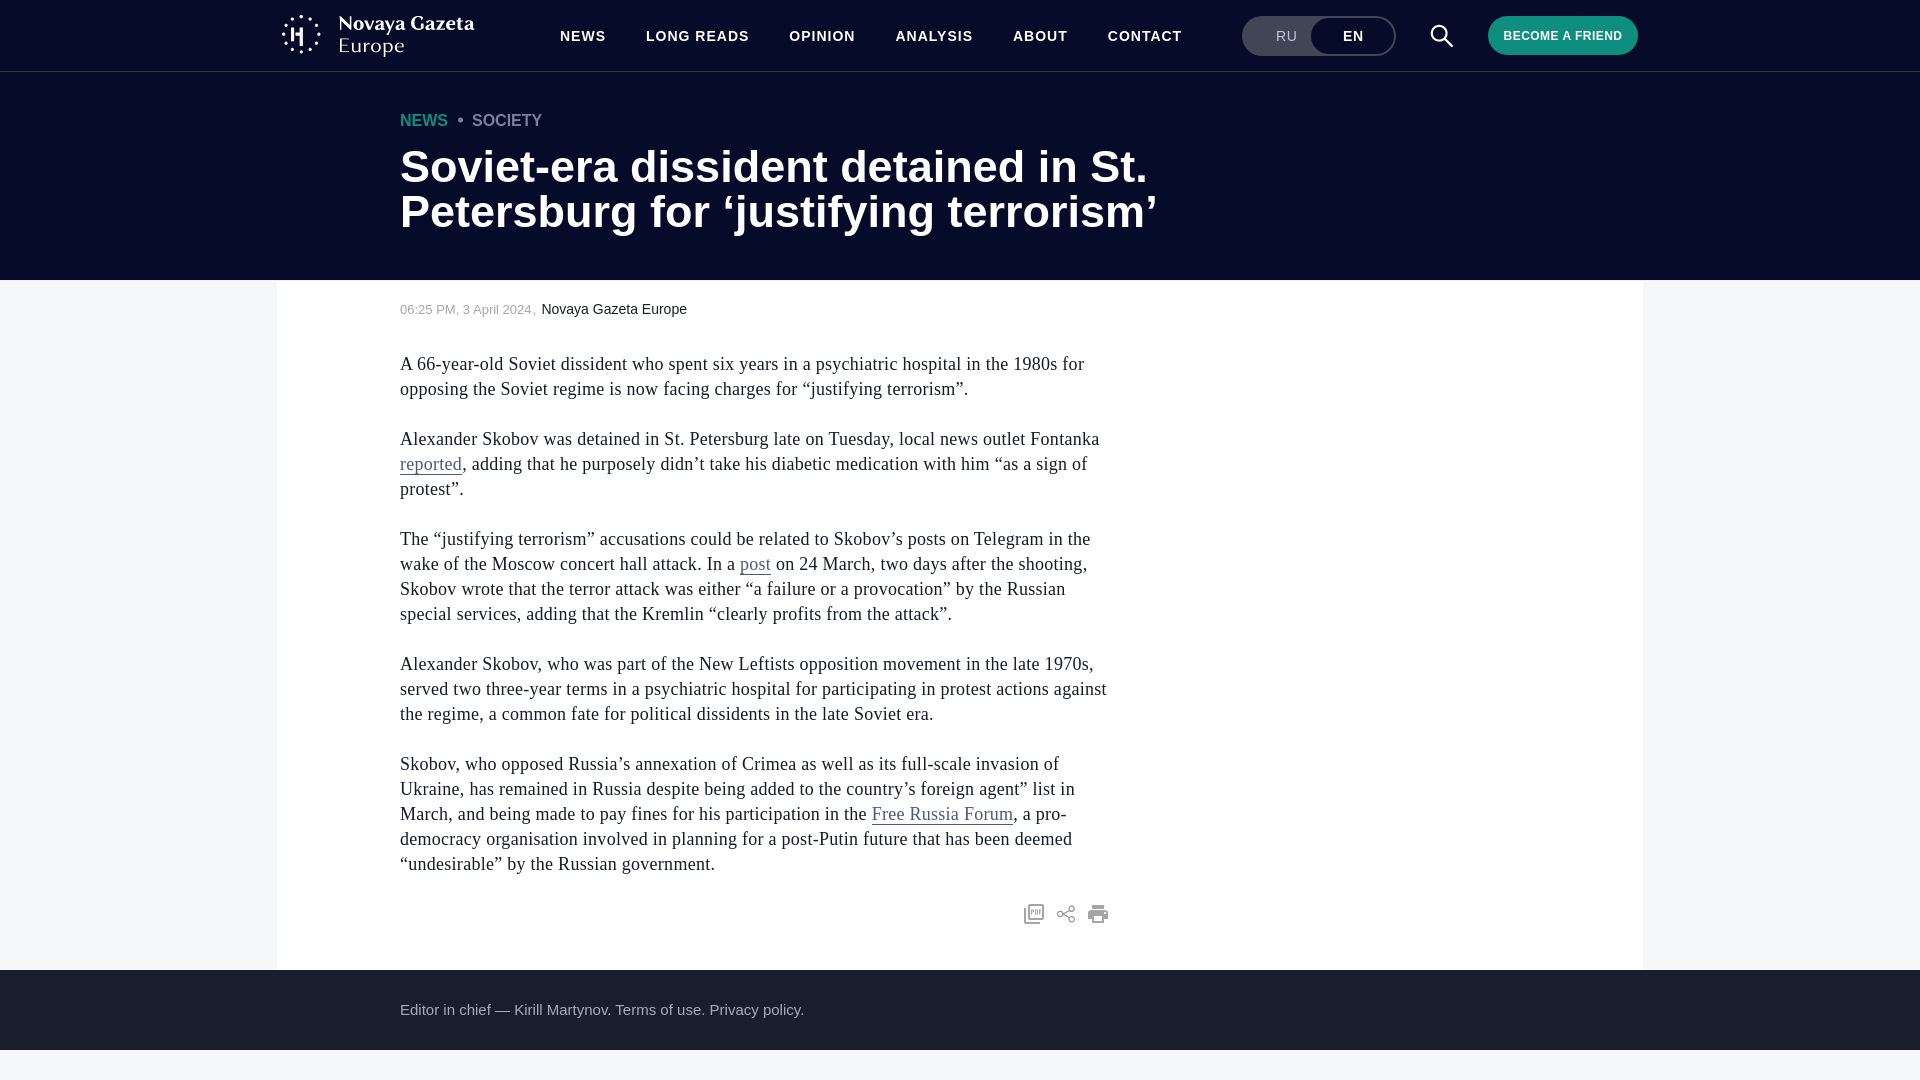 The height and width of the screenshot is (1080, 1920). What do you see at coordinates (657, 1010) in the screenshot?
I see `Terms of use` at bounding box center [657, 1010].